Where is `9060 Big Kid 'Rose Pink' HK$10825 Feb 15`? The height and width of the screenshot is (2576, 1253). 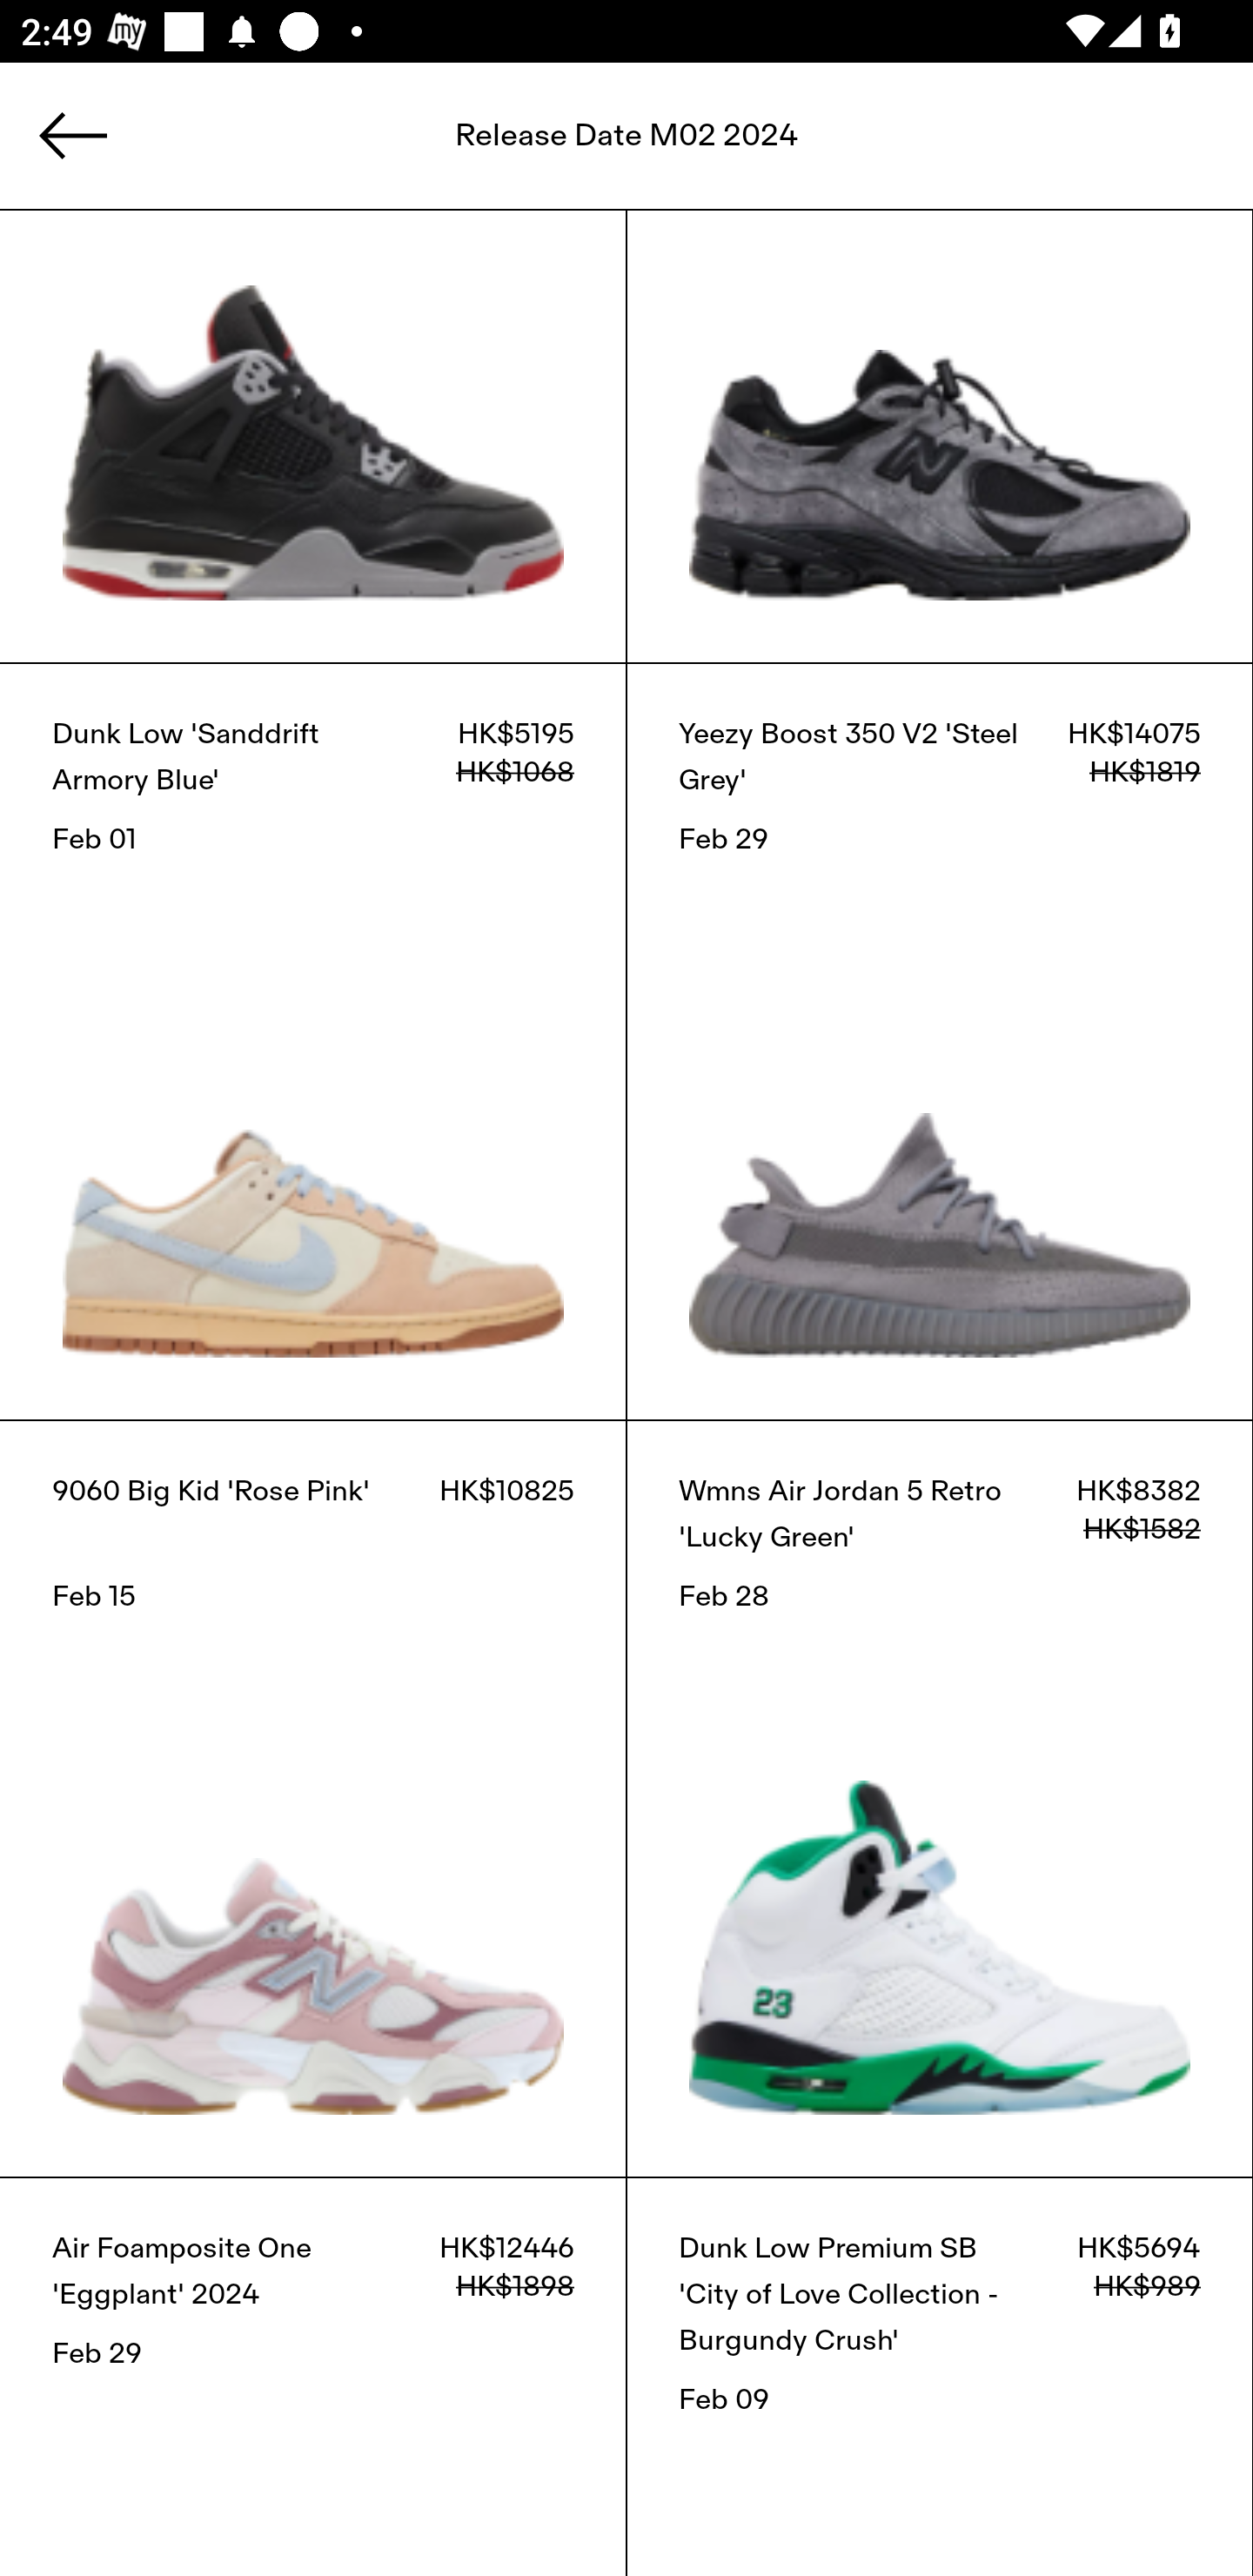 9060 Big Kid 'Rose Pink' HK$10825 Feb 15 is located at coordinates (313, 1798).